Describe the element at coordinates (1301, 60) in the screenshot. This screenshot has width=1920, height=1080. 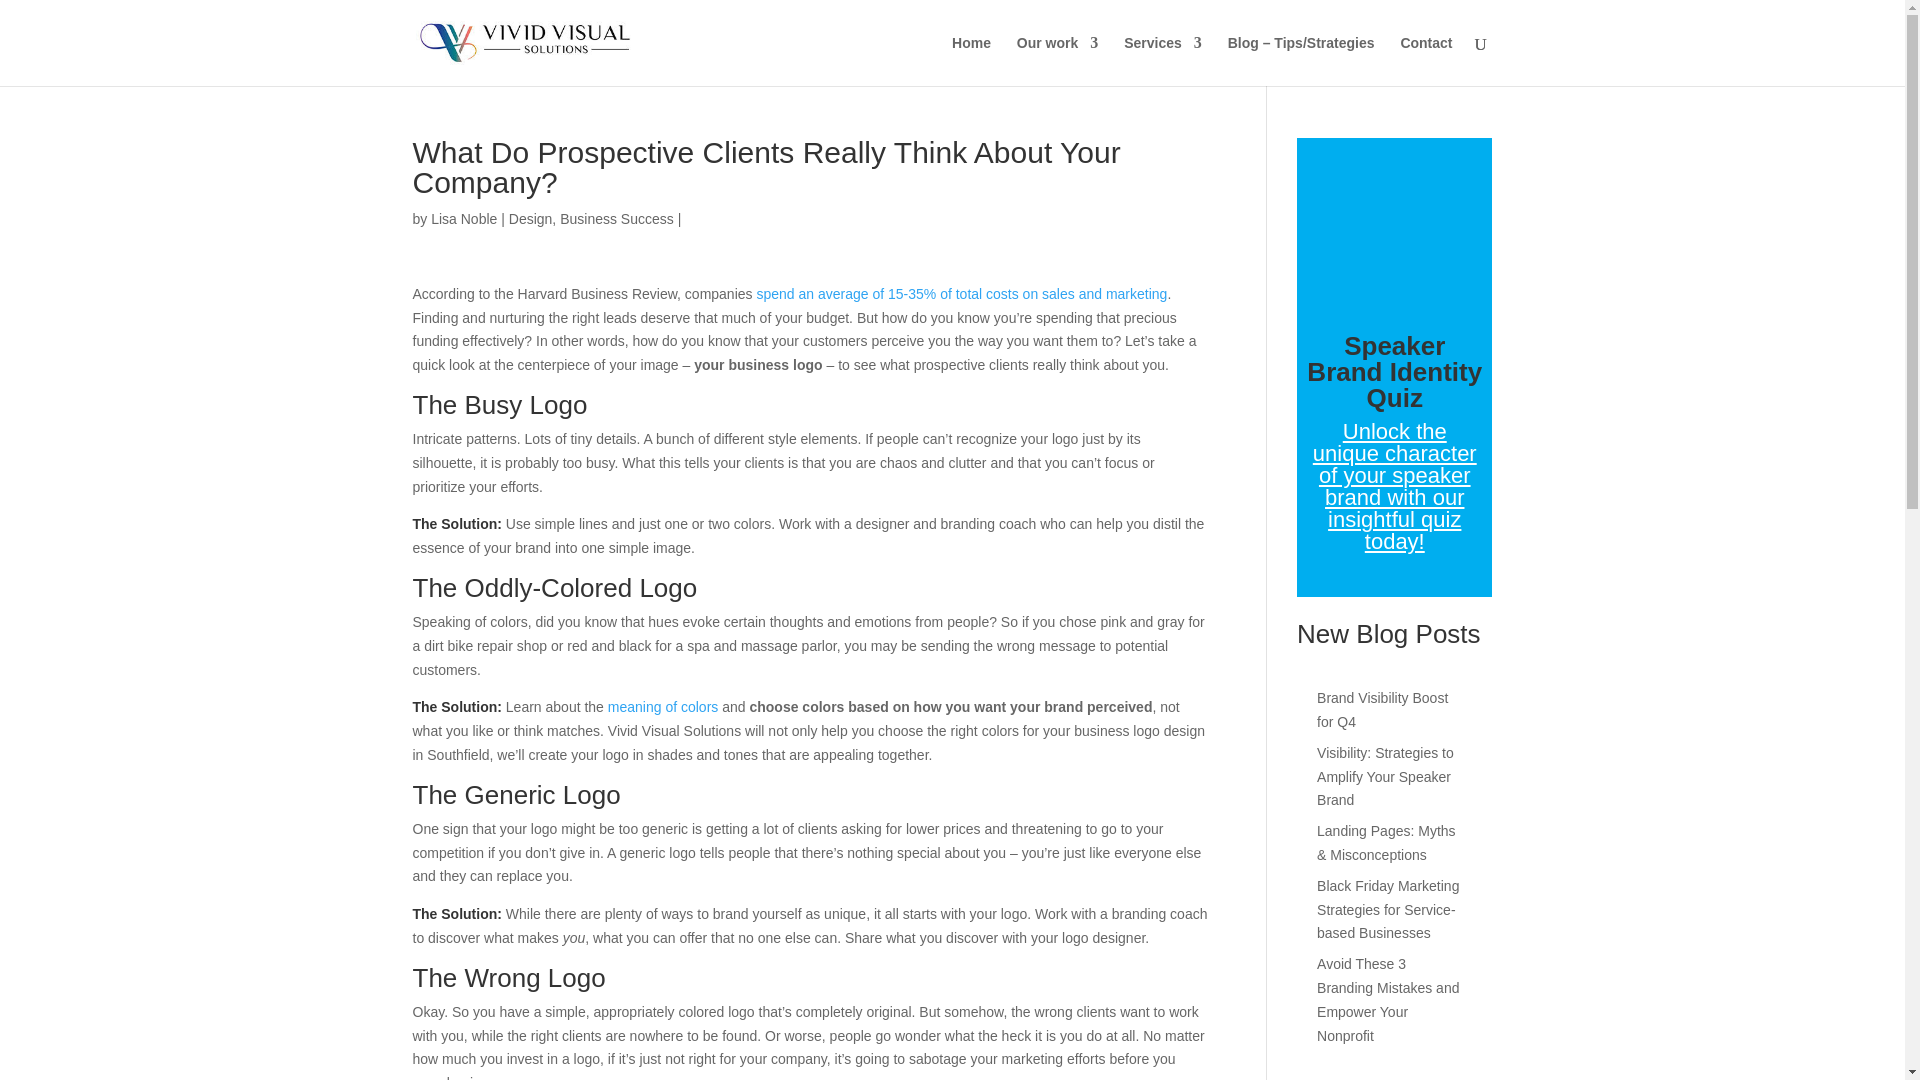
I see `The Brand Strategy Blog` at that location.